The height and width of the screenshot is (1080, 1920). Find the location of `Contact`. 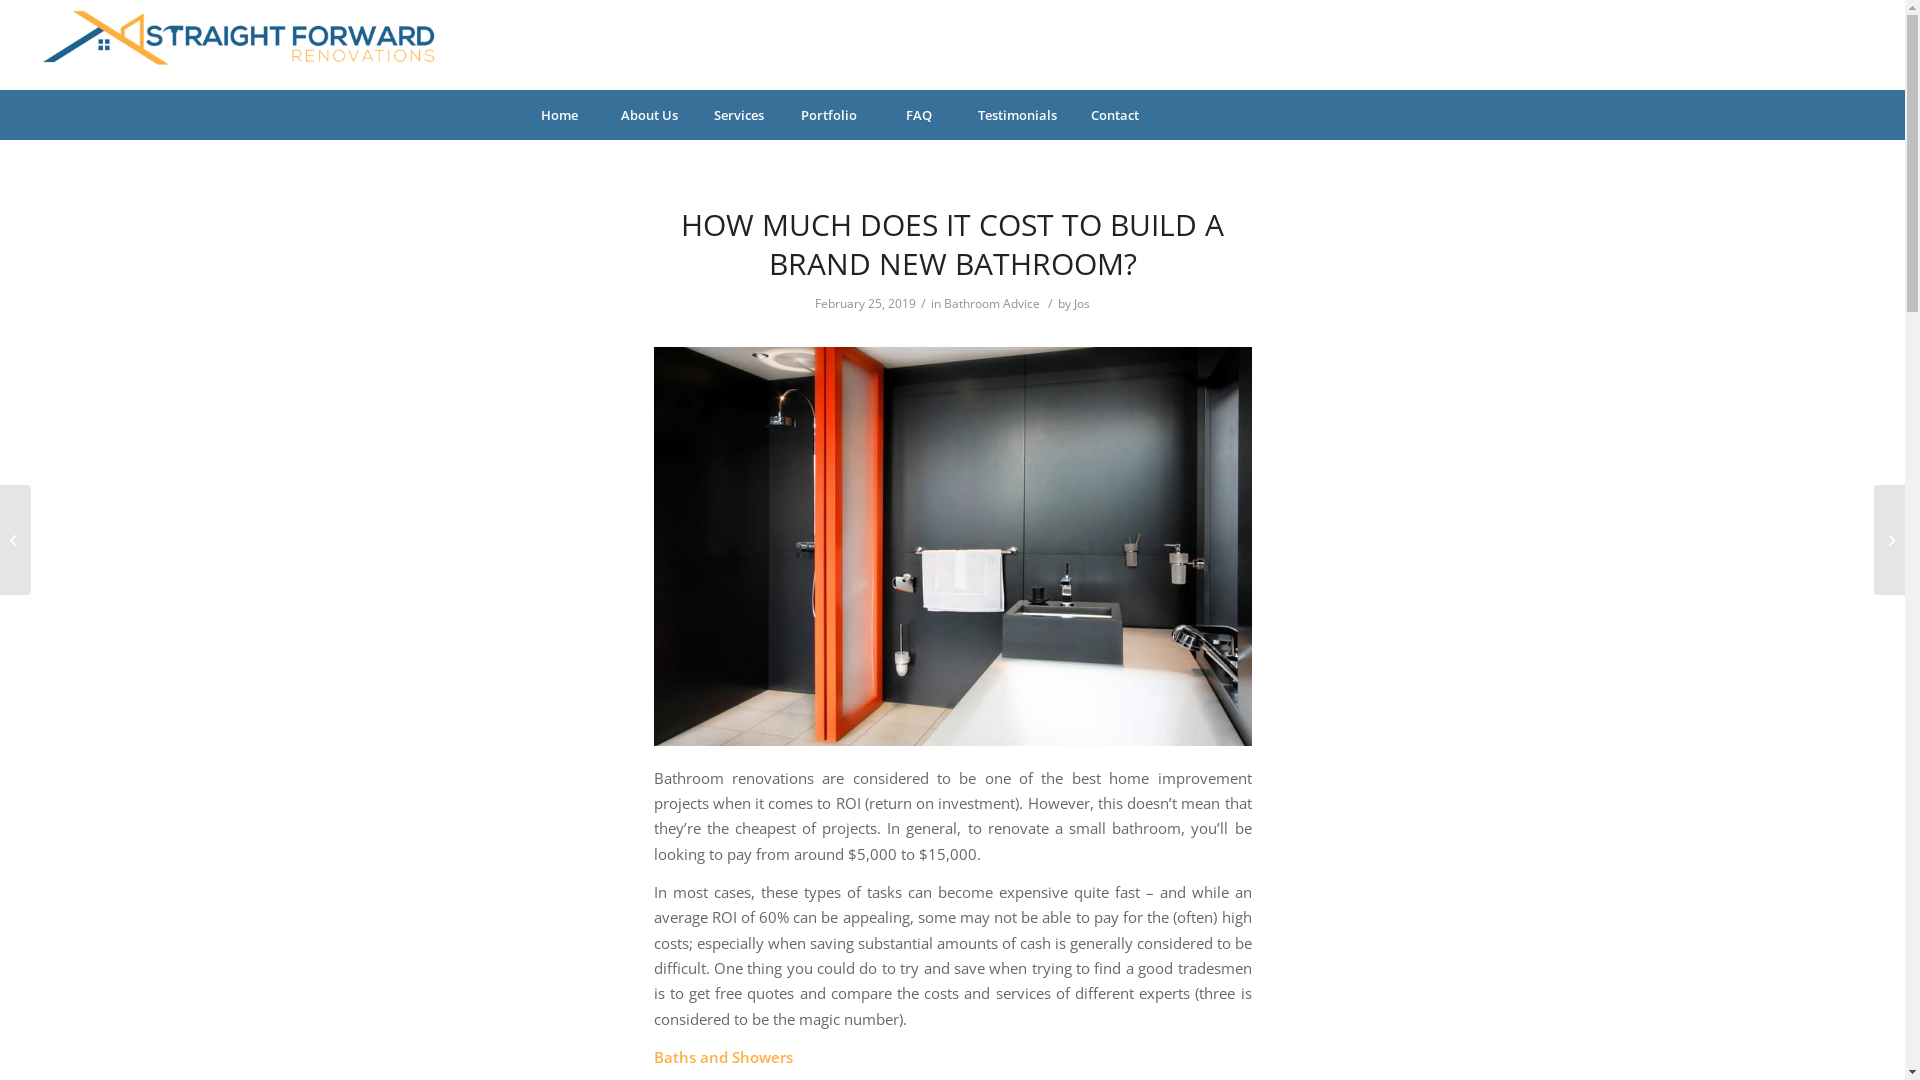

Contact is located at coordinates (1115, 115).